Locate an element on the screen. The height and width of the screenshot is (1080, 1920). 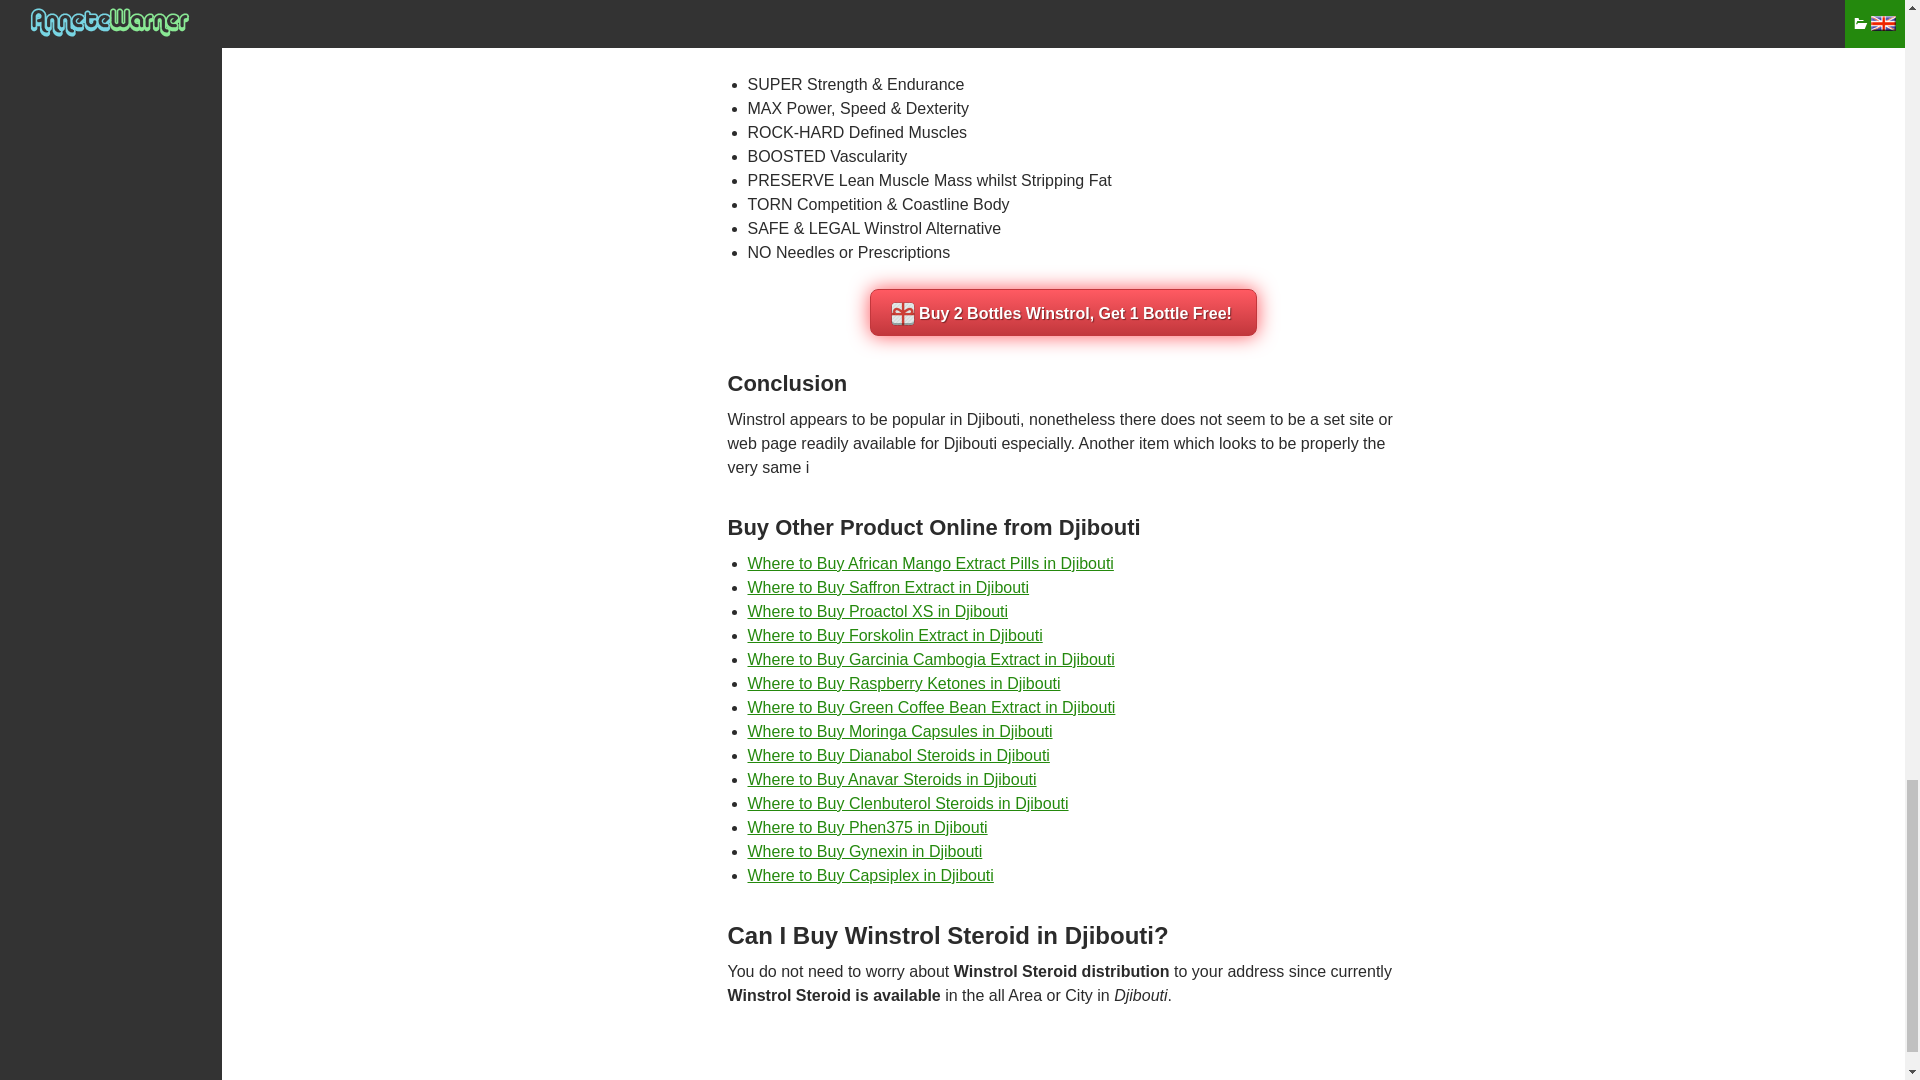
Where to Buy Dianabol Steroids in Djibouti is located at coordinates (899, 755).